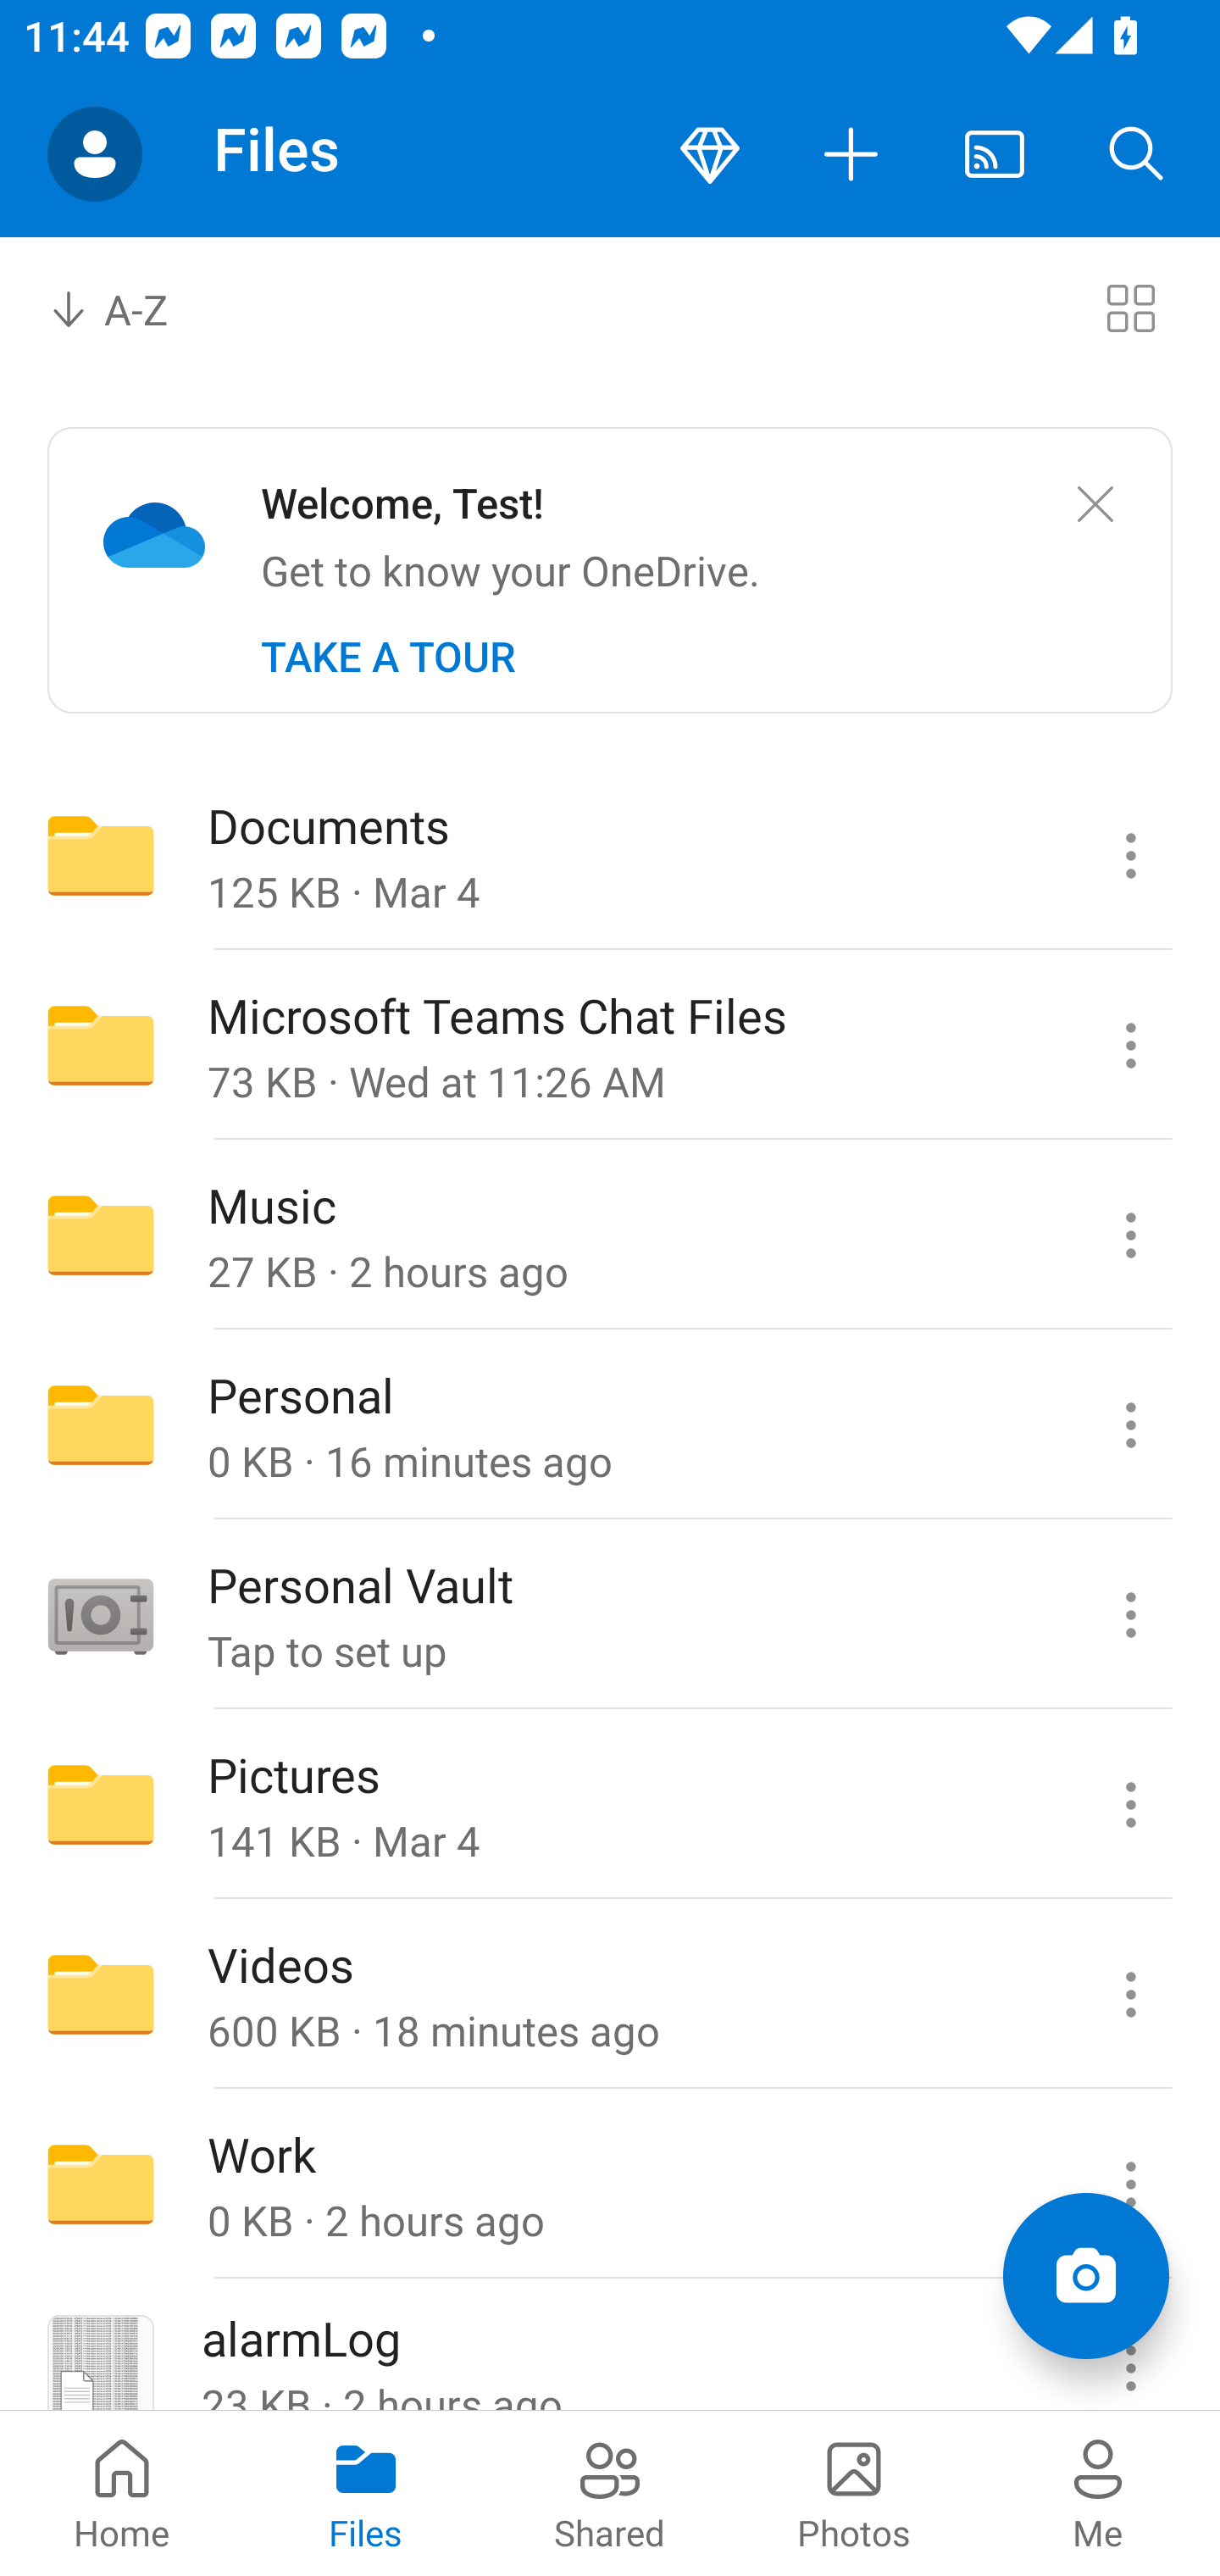 The image size is (1220, 2576). Describe the element at coordinates (1130, 1615) in the screenshot. I see `Personal Vault commands` at that location.